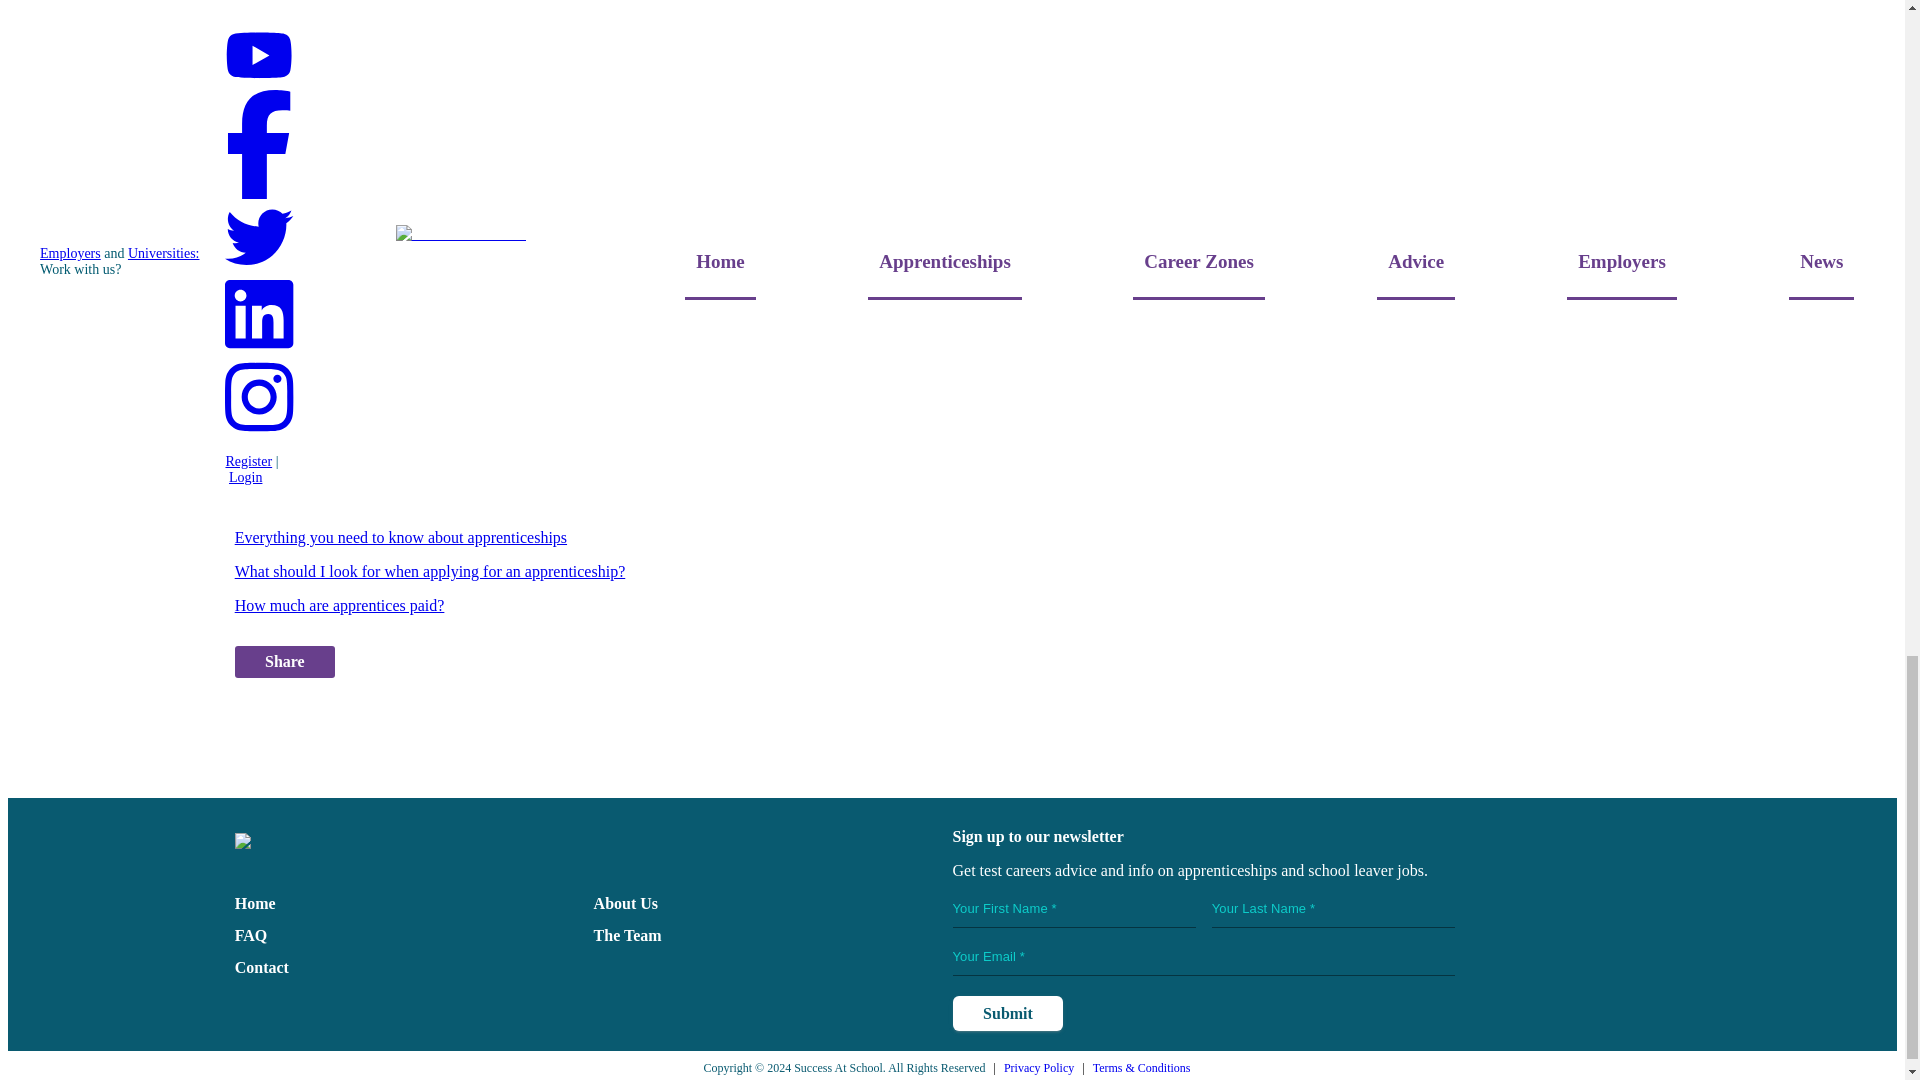 This screenshot has height=1080, width=1920. I want to click on Share, so click(284, 662).